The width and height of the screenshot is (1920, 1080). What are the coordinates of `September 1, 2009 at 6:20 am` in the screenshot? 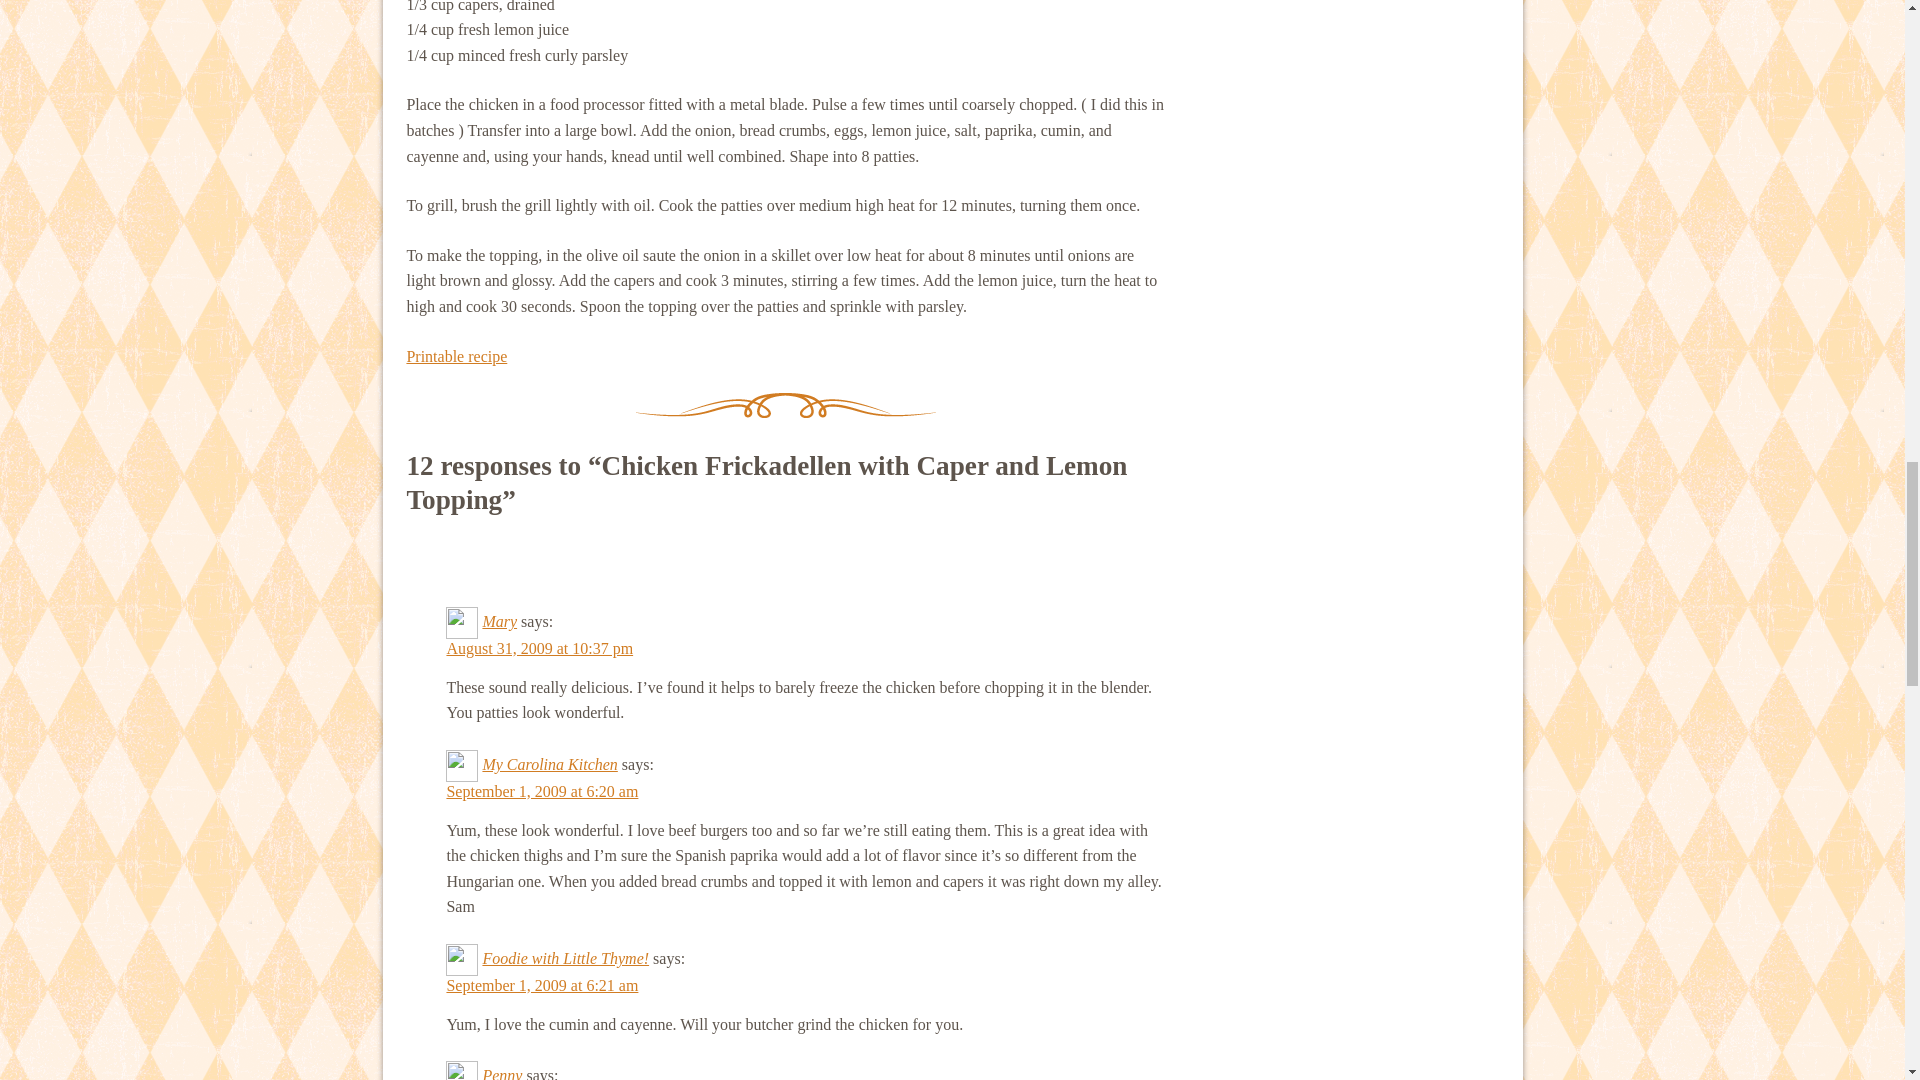 It's located at (541, 792).